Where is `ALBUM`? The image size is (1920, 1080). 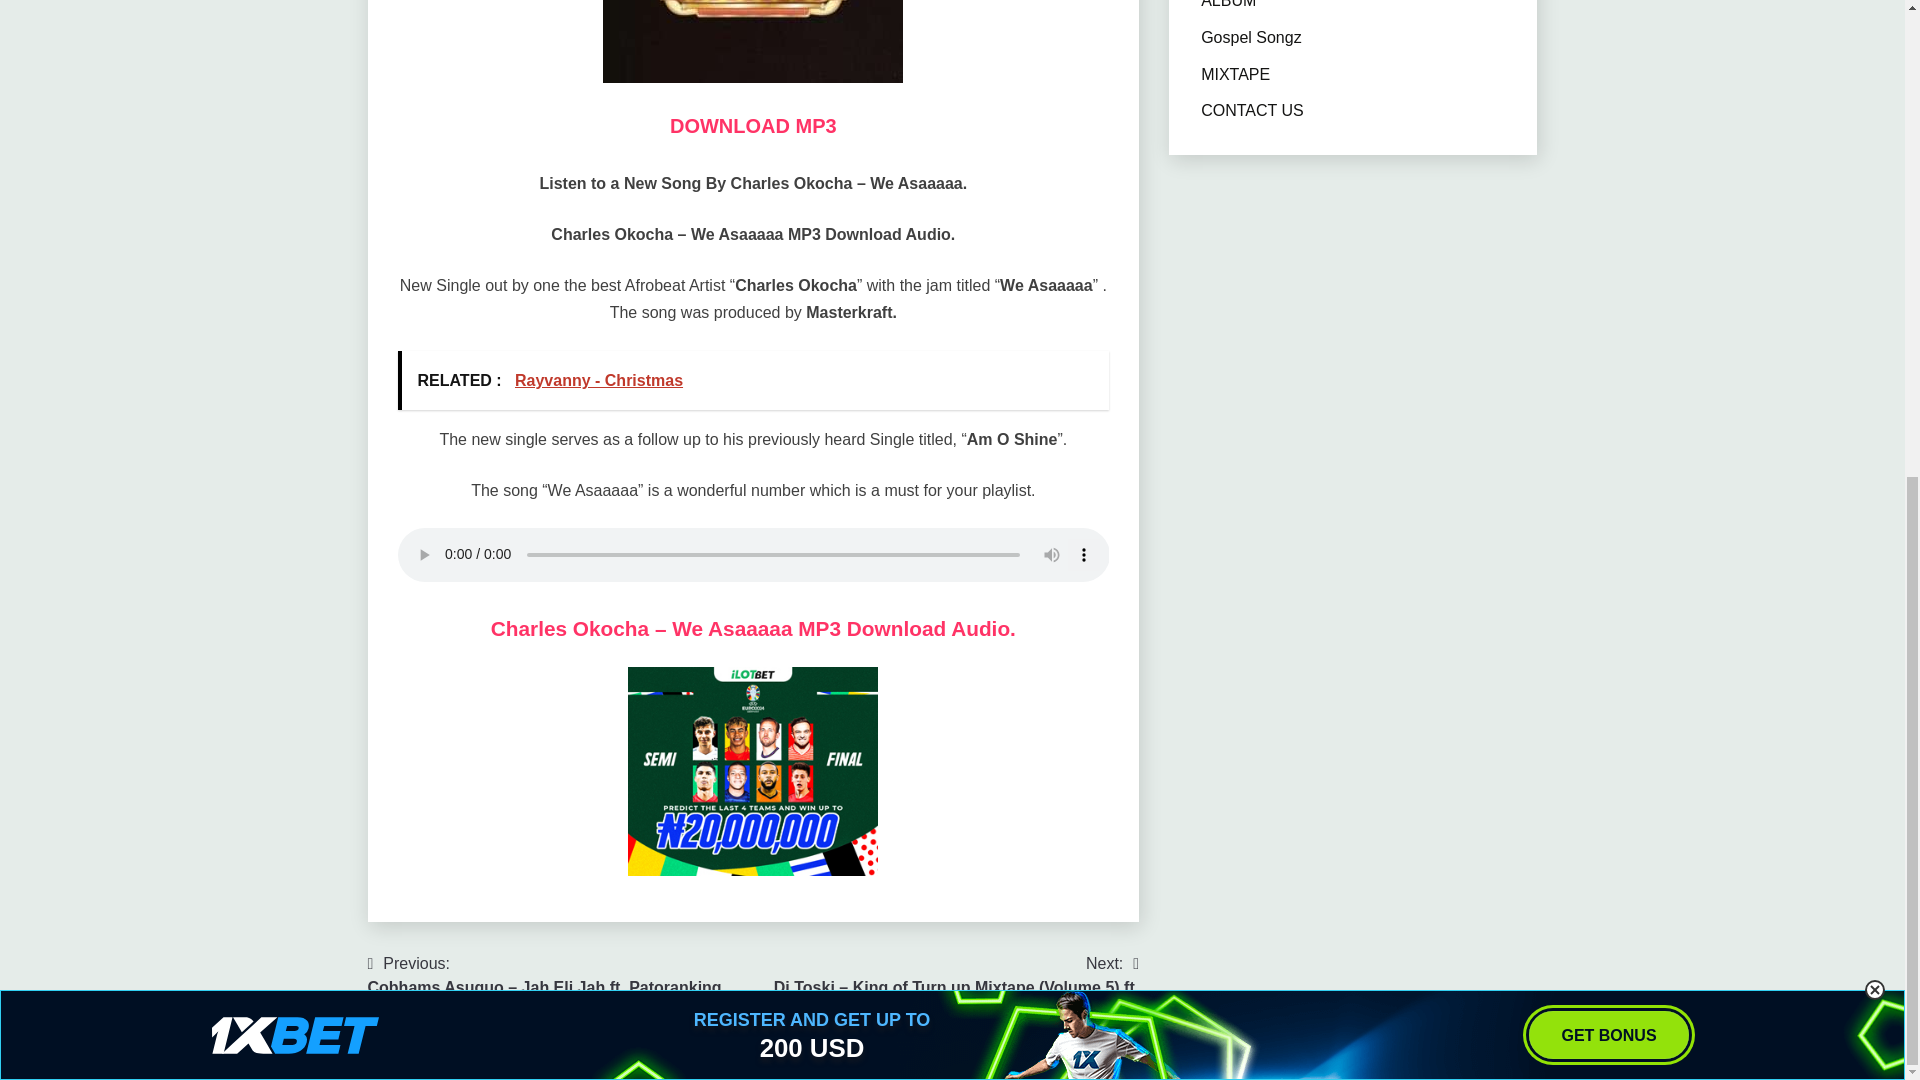
ALBUM is located at coordinates (1228, 4).